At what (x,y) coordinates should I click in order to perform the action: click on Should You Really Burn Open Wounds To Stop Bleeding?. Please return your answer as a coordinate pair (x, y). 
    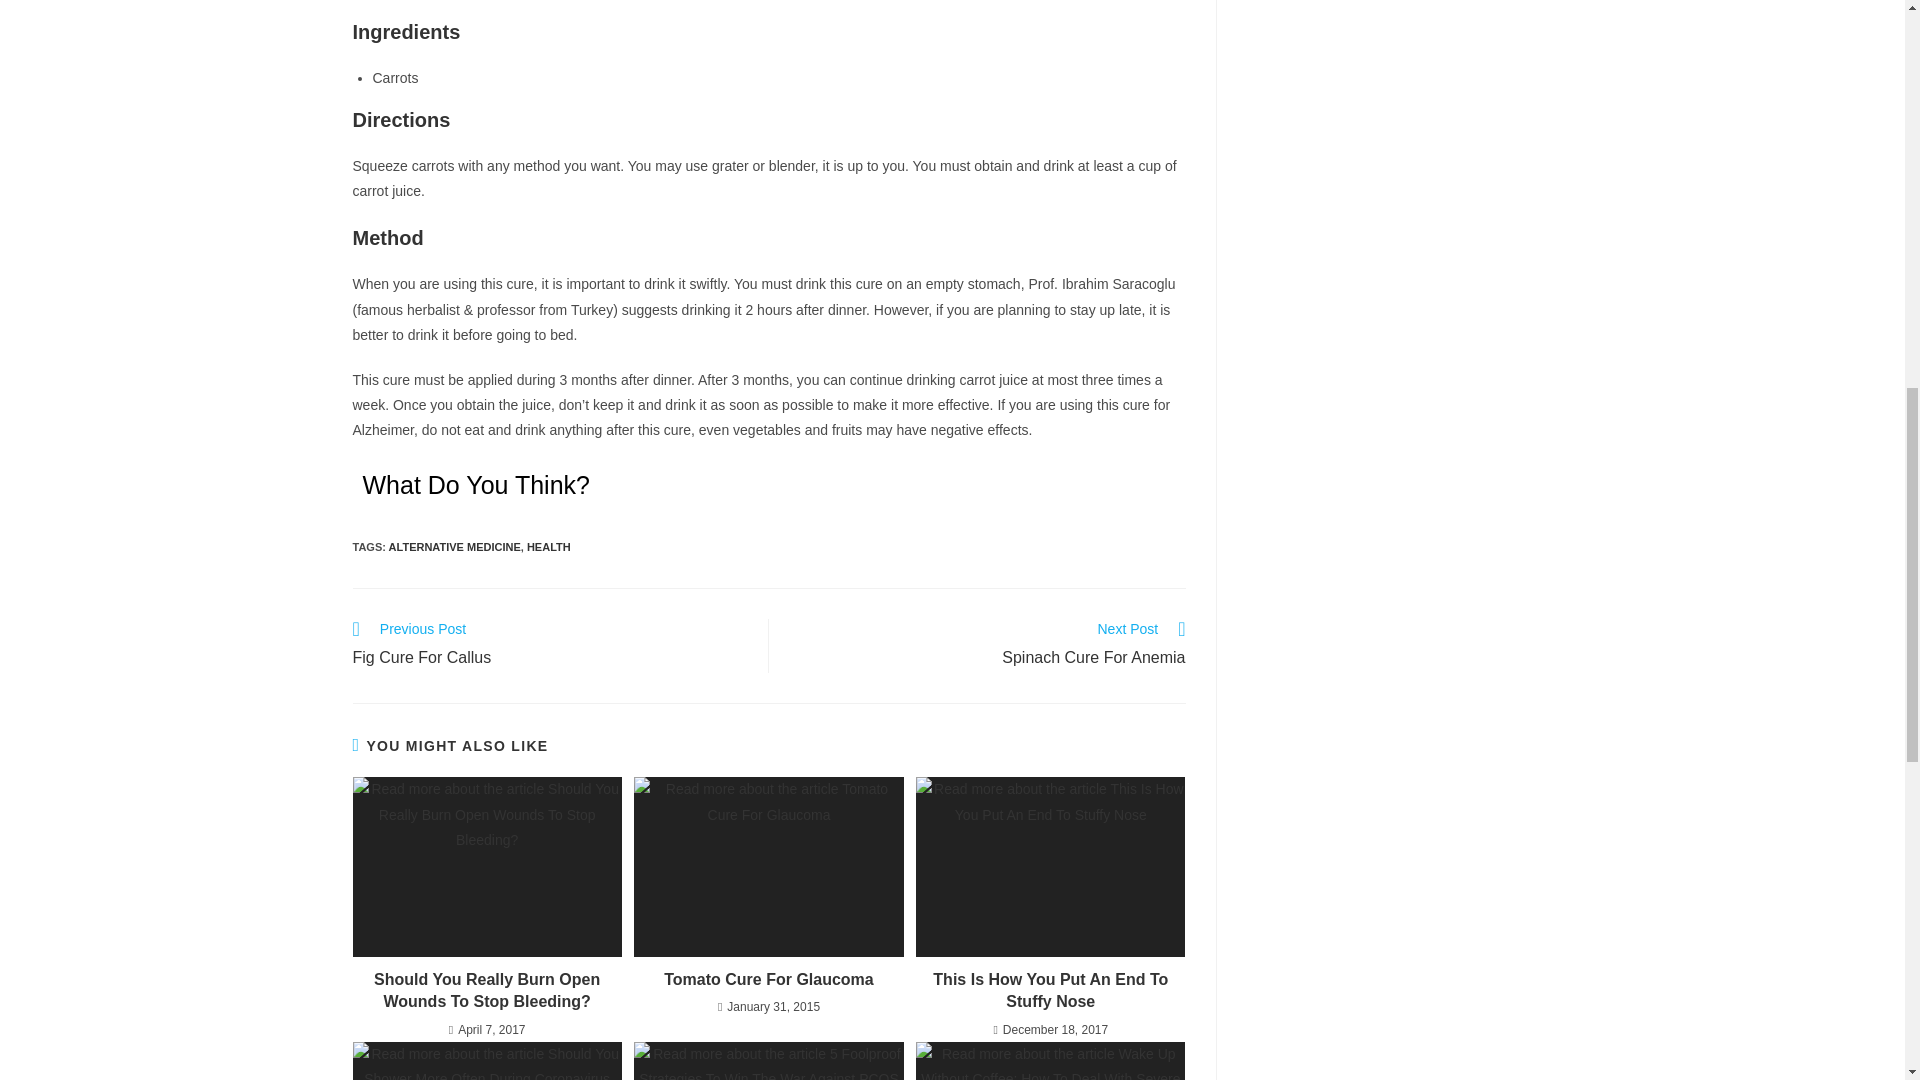
    Looking at the image, I should click on (768, 980).